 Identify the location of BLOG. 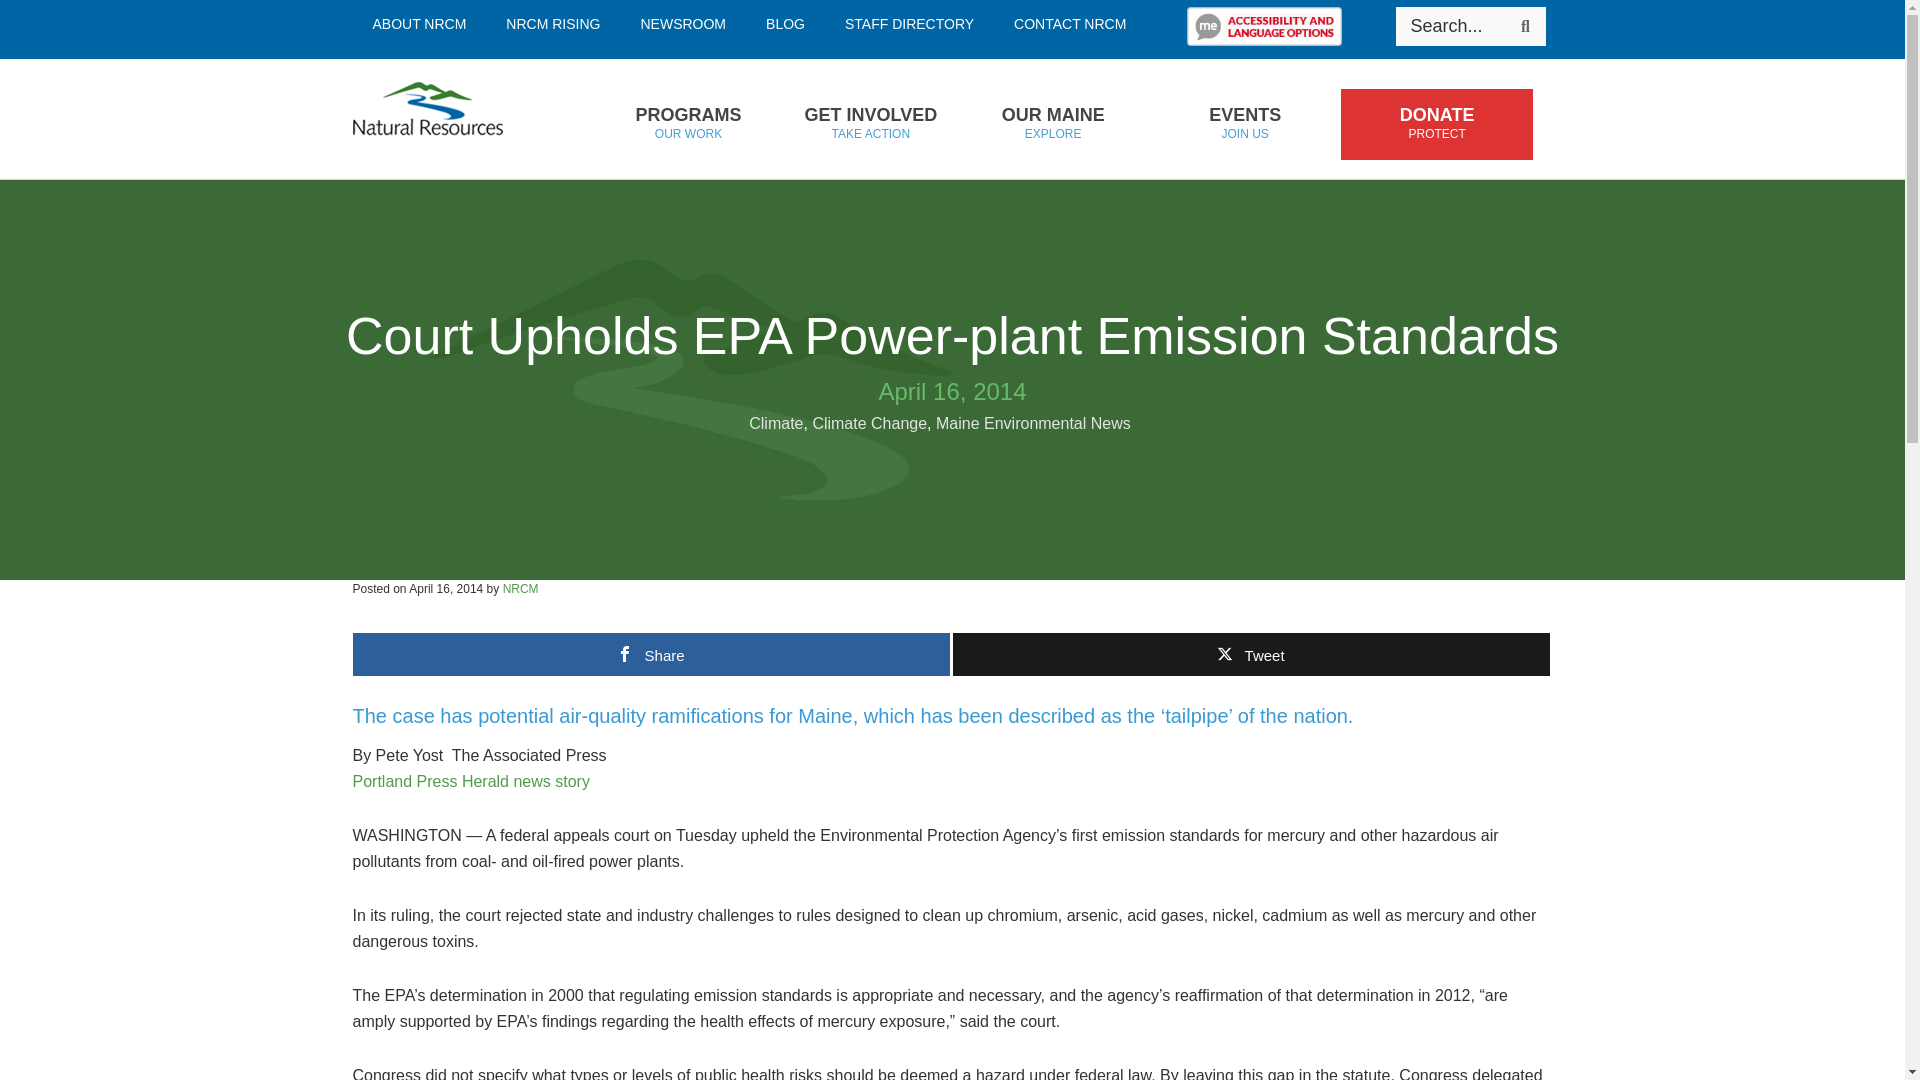
(786, 24).